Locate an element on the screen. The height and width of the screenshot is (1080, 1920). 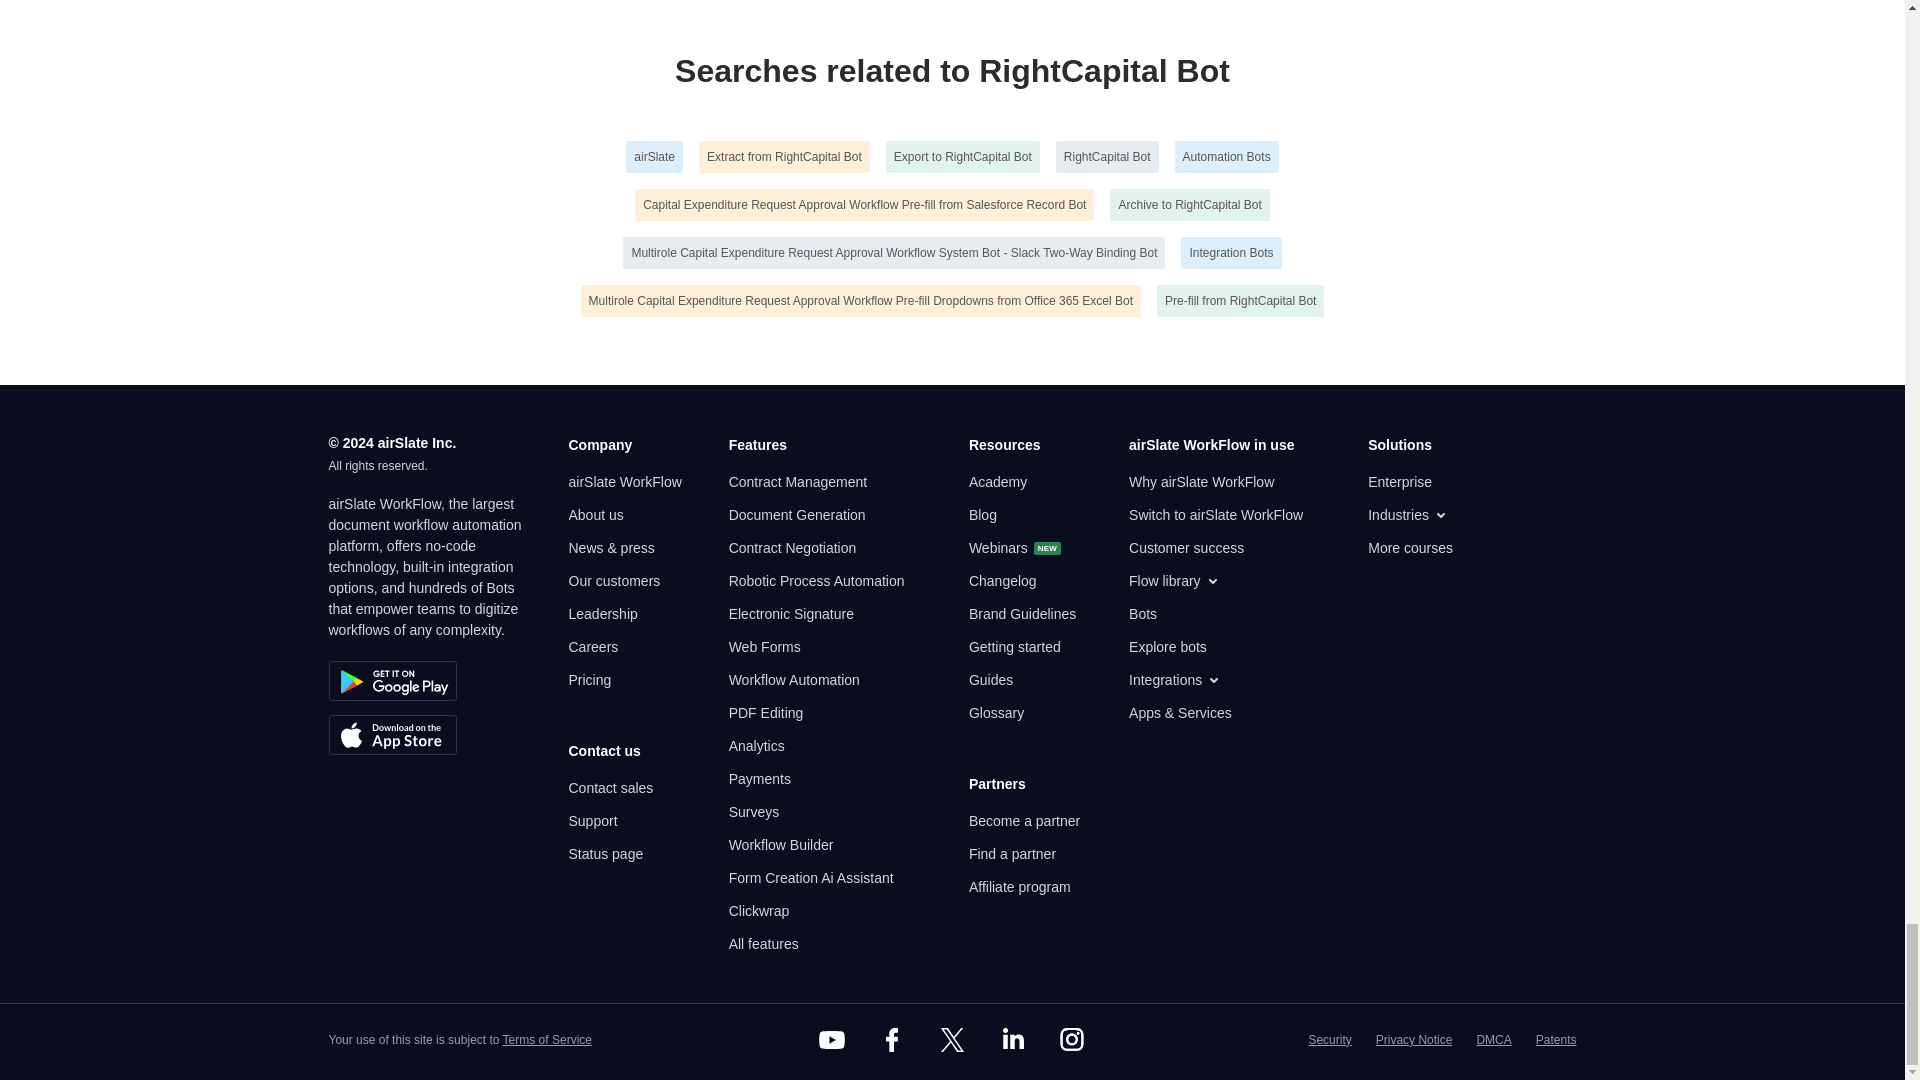
Instagram is located at coordinates (1072, 1040).